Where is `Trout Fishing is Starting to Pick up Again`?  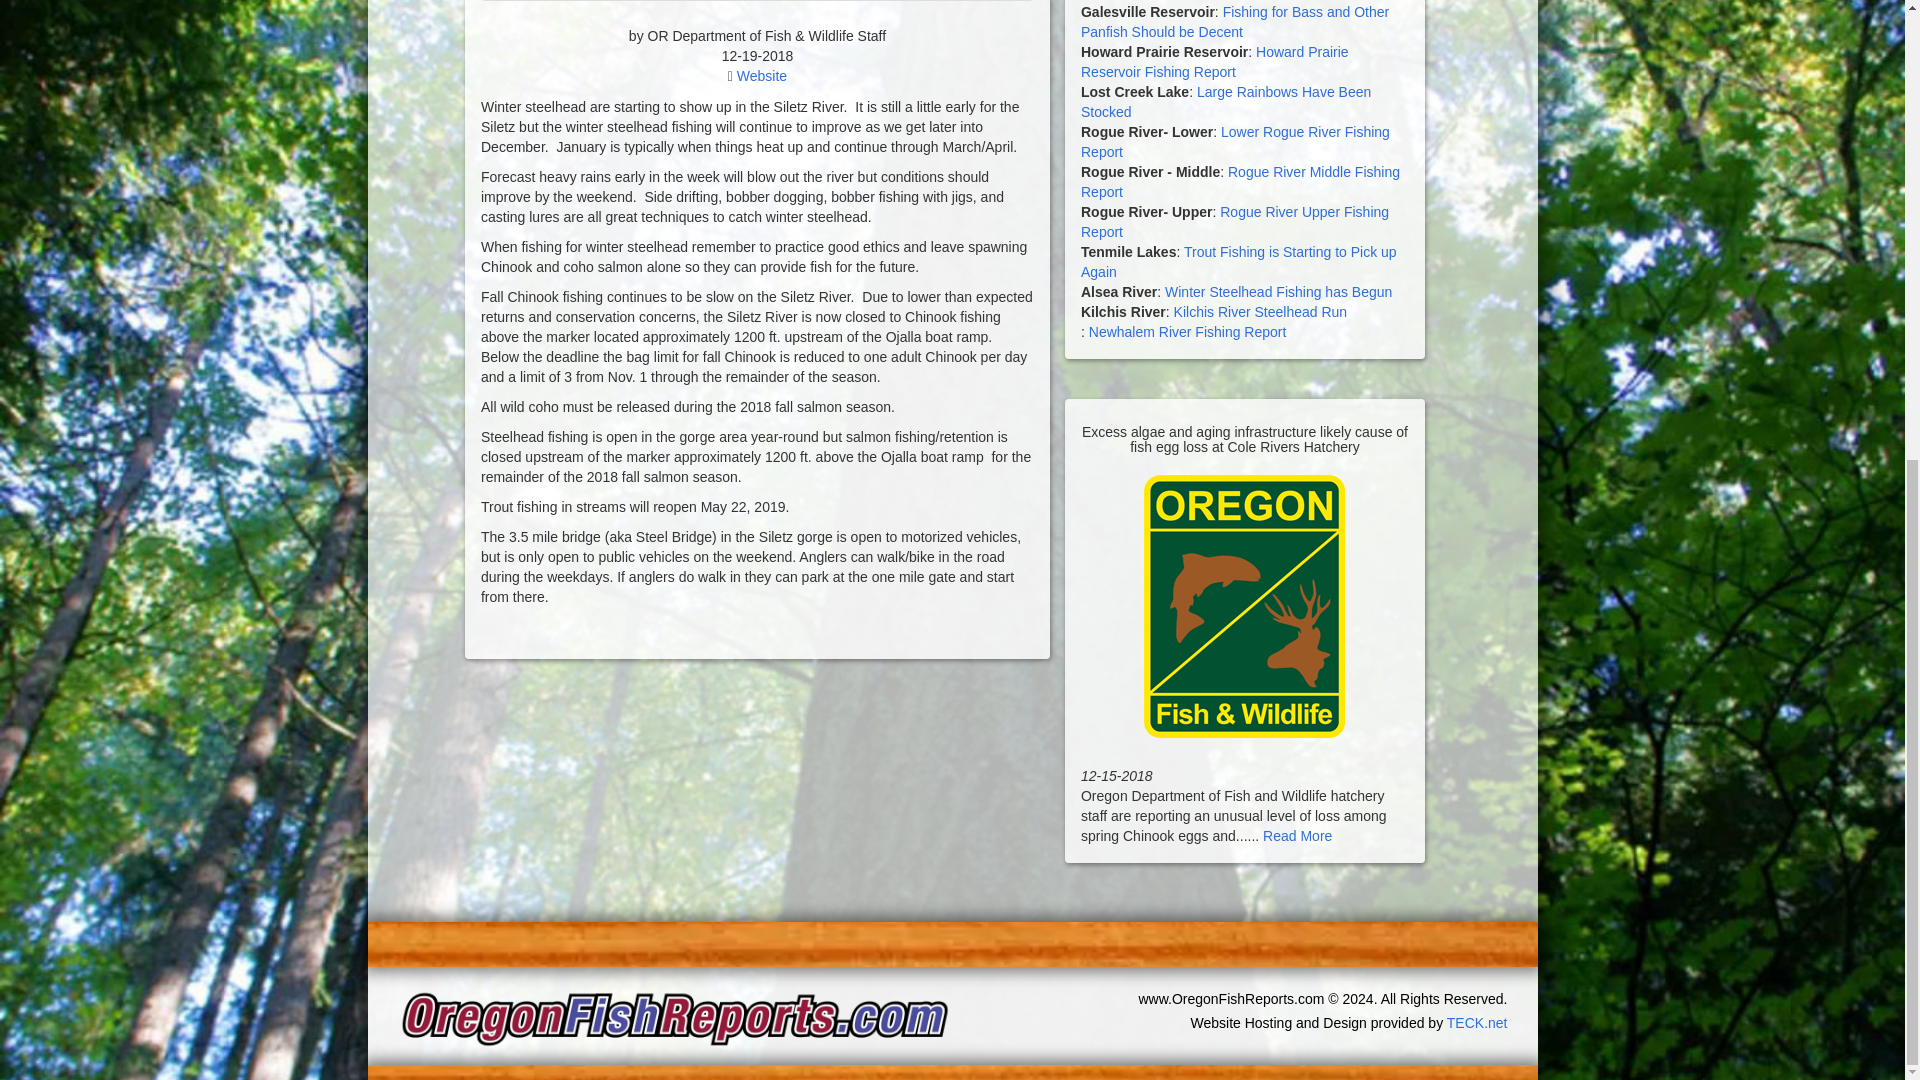
Trout Fishing is Starting to Pick up Again is located at coordinates (1238, 262).